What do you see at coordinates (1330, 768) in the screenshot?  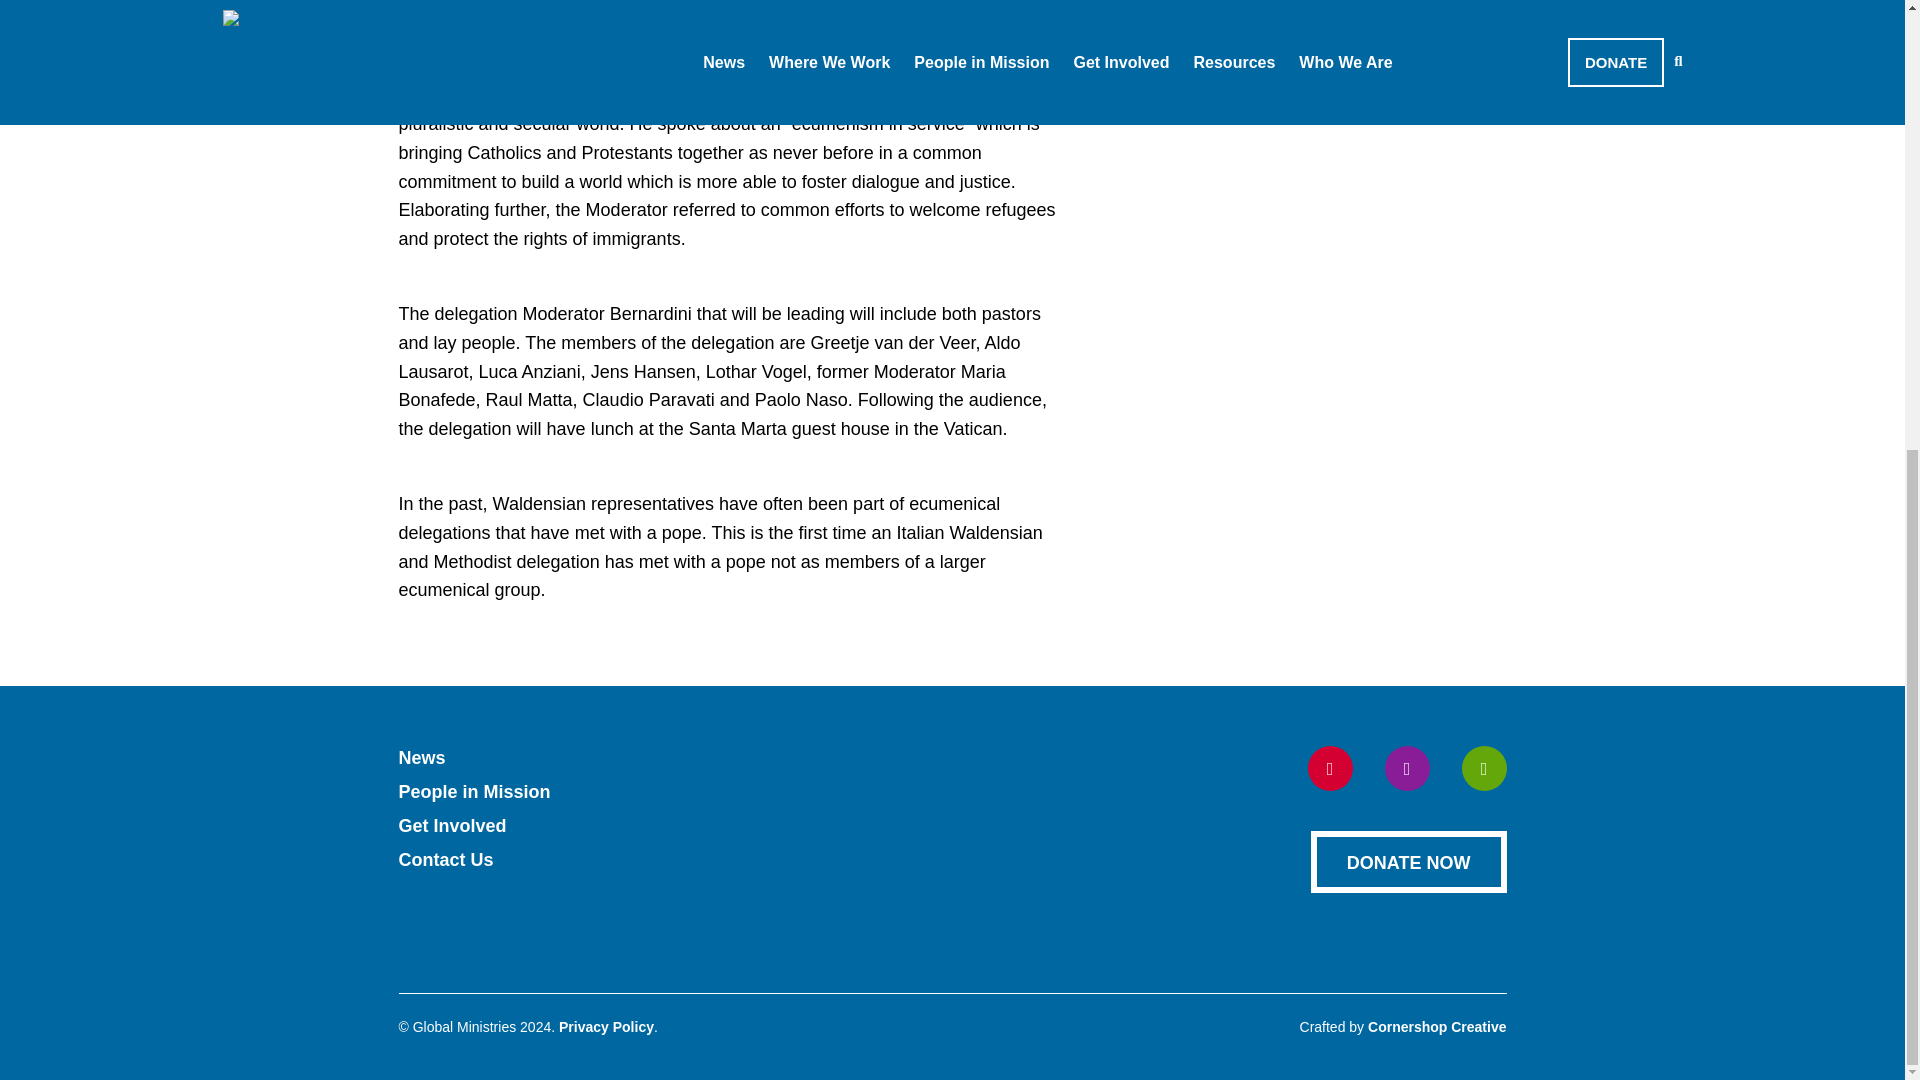 I see `Follow us on Facebook` at bounding box center [1330, 768].